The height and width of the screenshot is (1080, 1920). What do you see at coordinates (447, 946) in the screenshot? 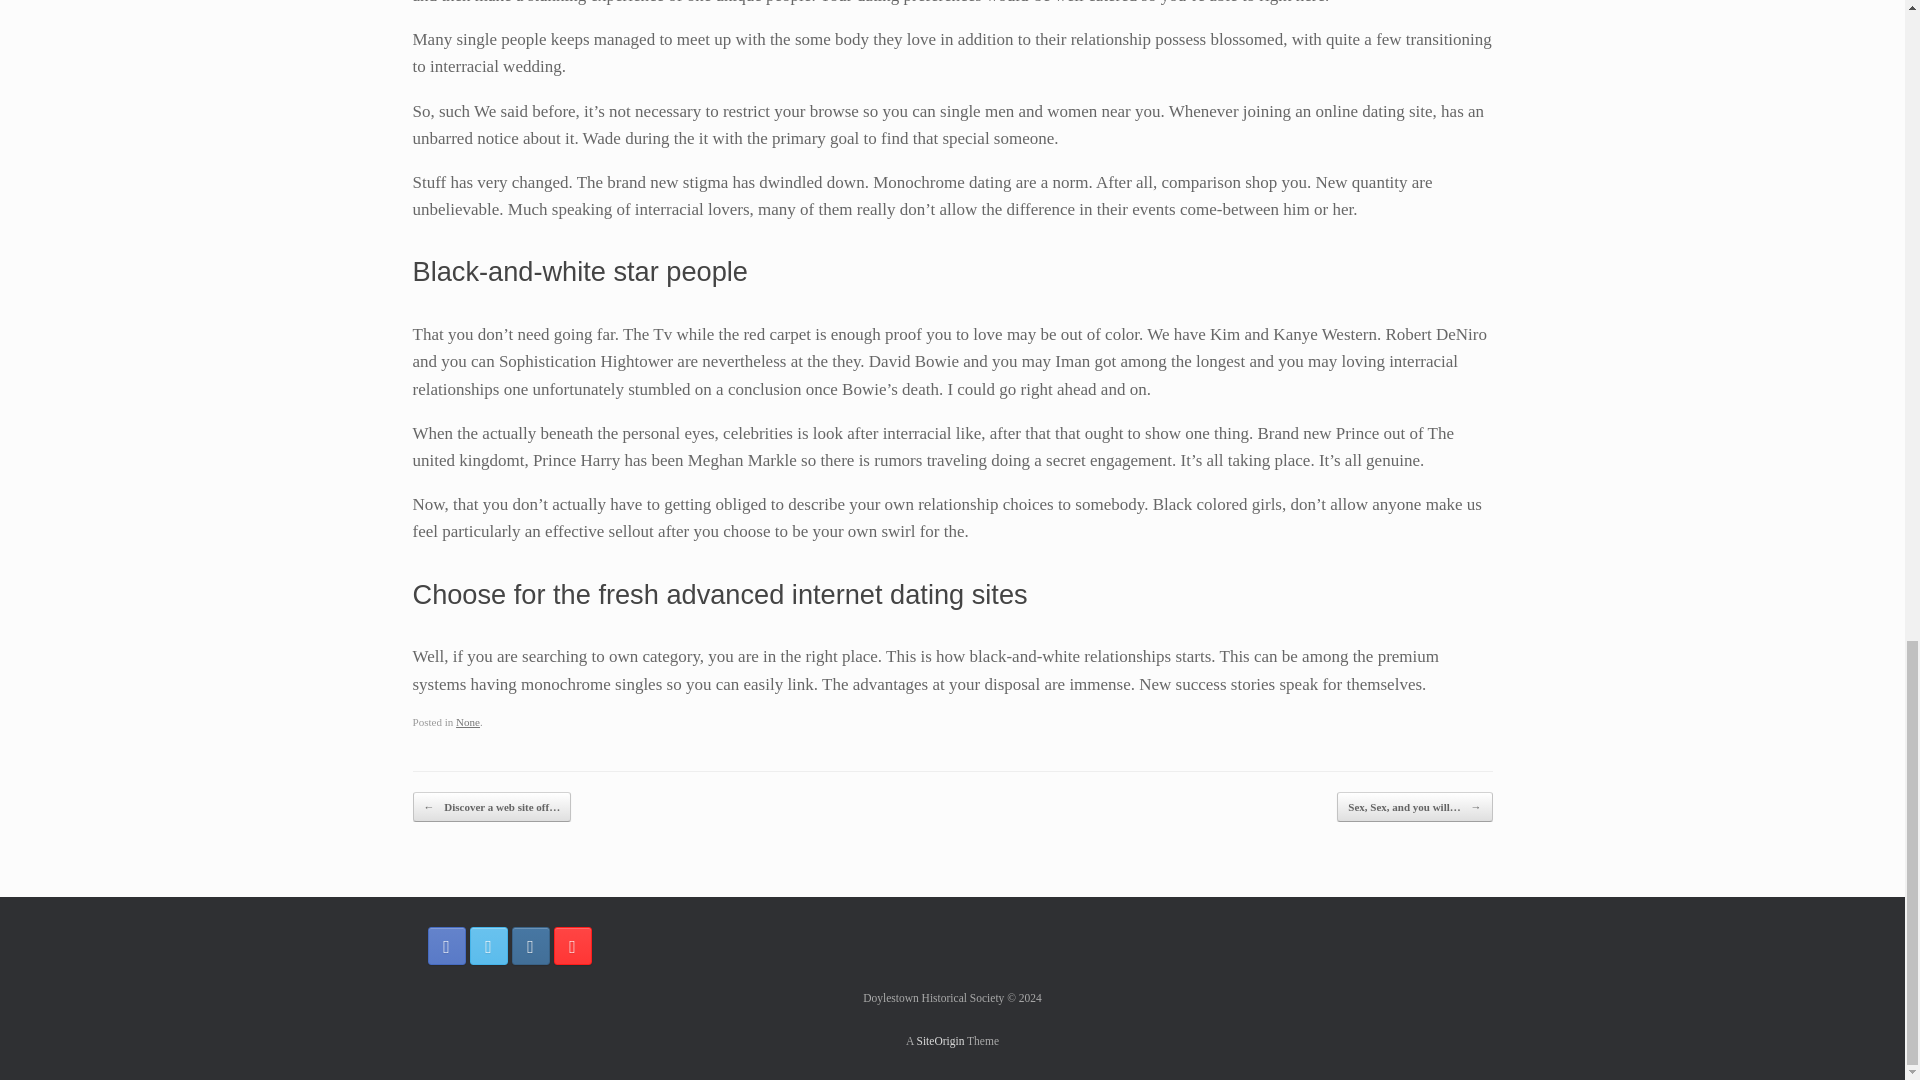
I see `Doylestown Historical Society Facebook` at bounding box center [447, 946].